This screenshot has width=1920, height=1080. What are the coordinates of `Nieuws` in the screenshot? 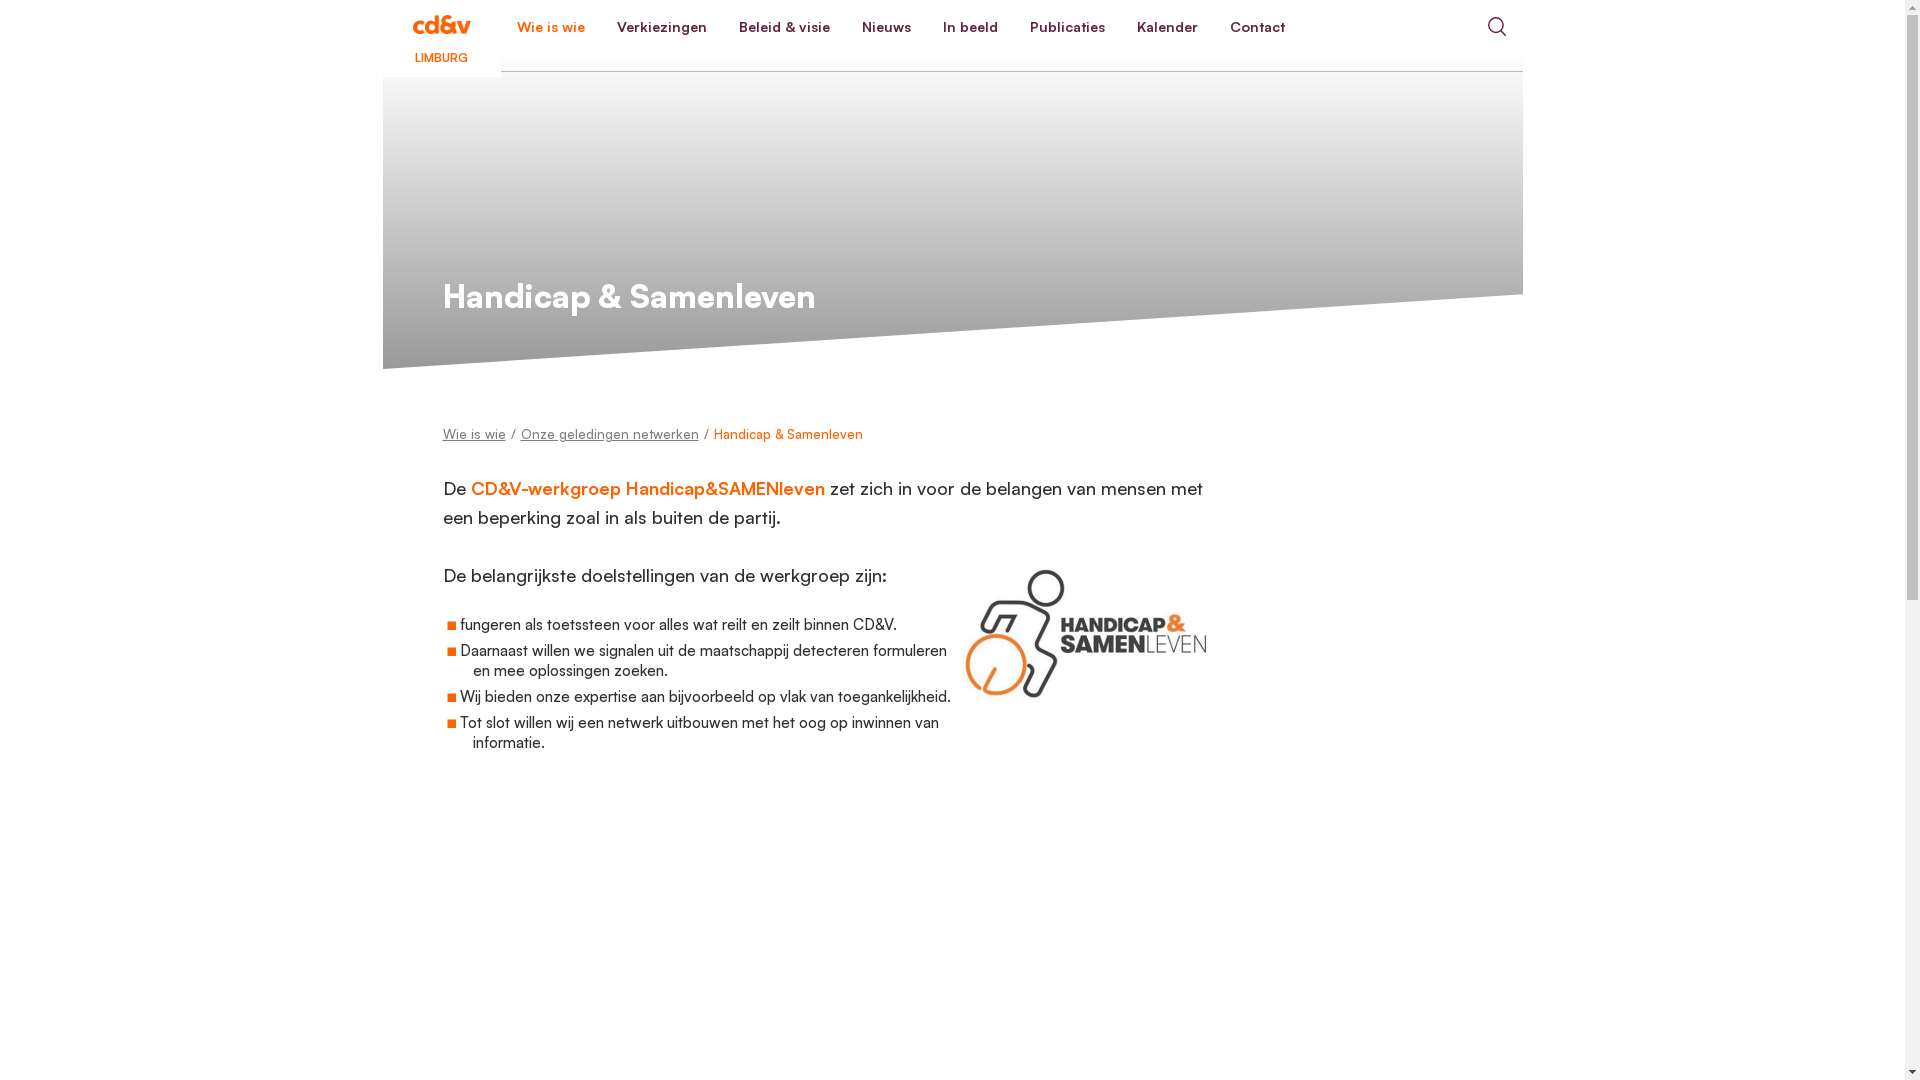 It's located at (886, 27).